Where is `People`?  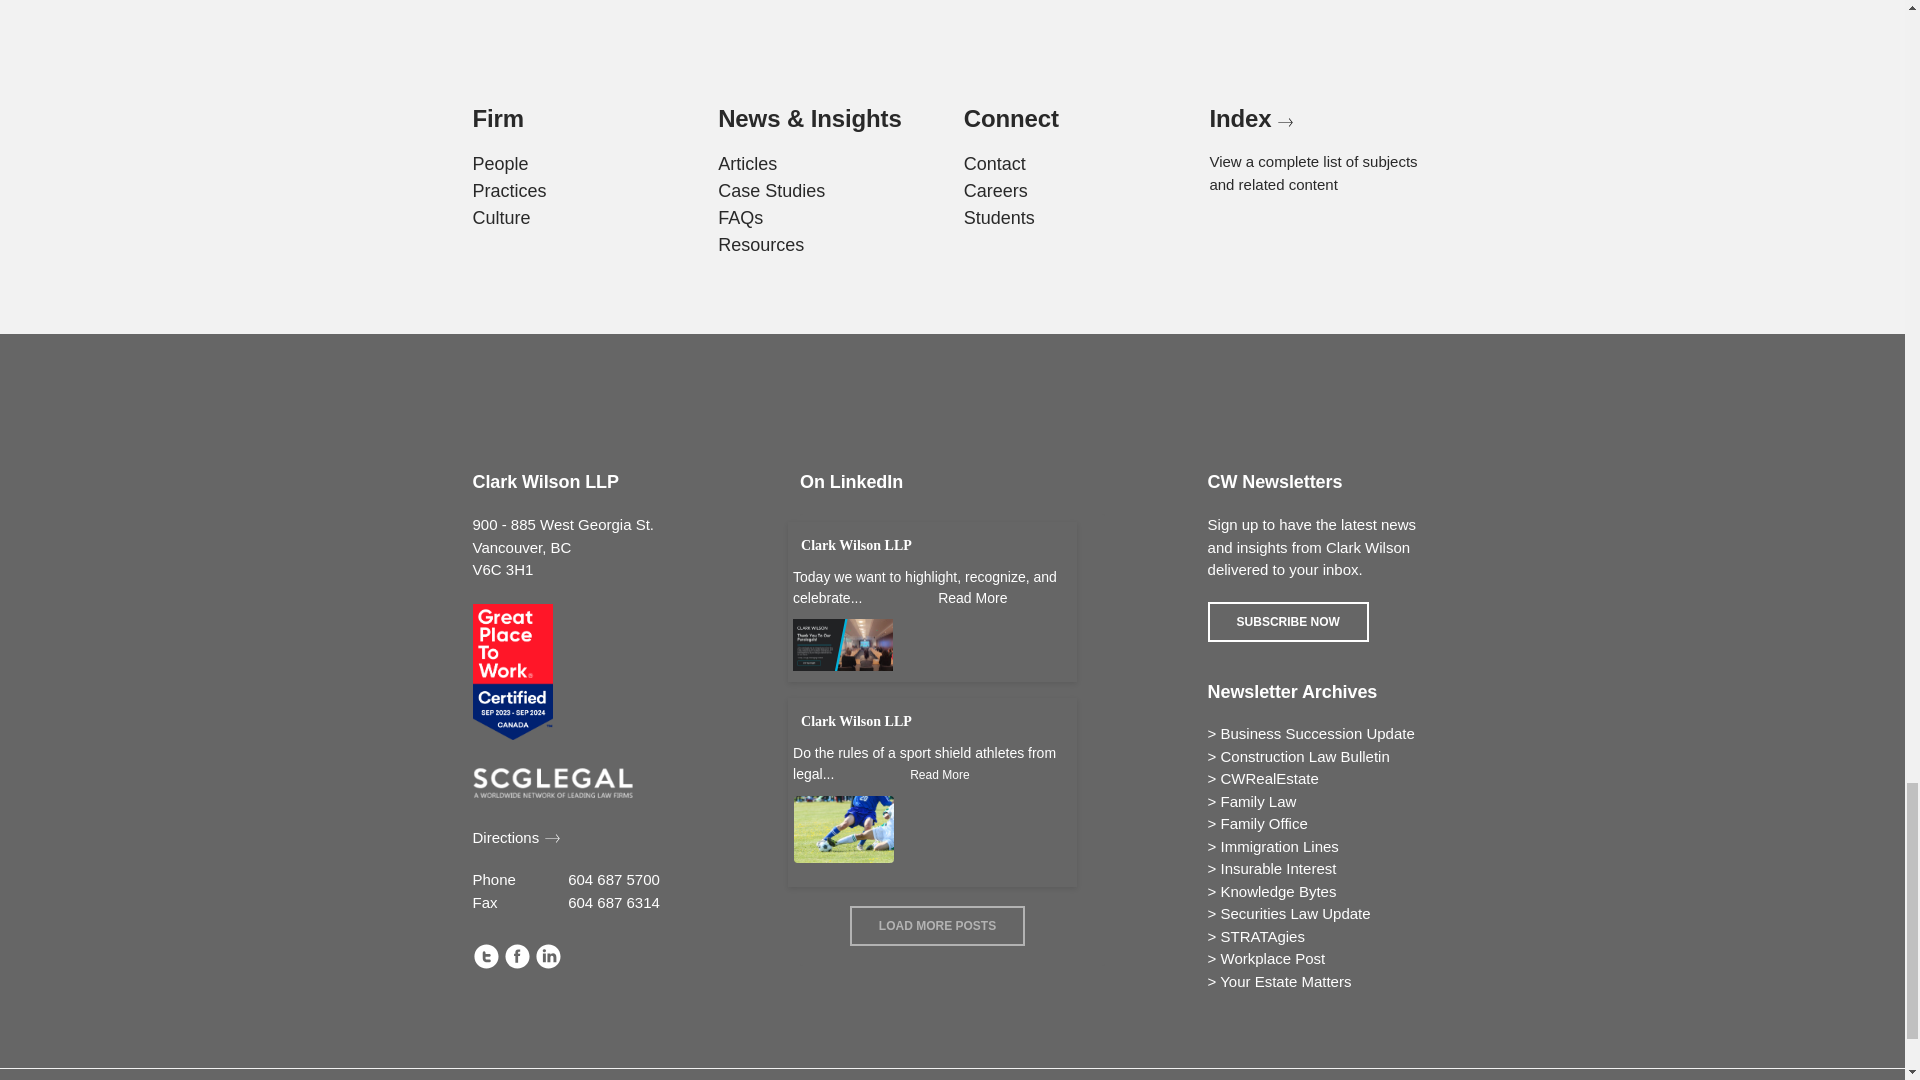 People is located at coordinates (500, 164).